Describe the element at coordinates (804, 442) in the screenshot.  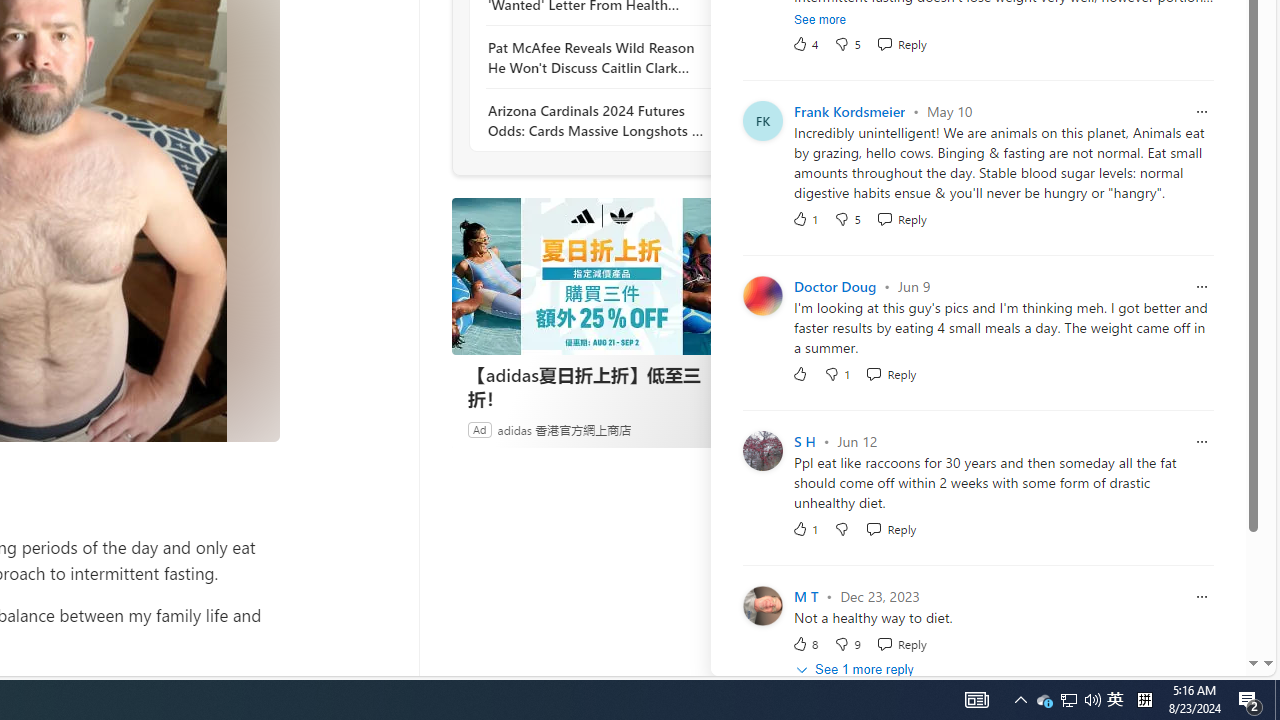
I see `S H` at that location.